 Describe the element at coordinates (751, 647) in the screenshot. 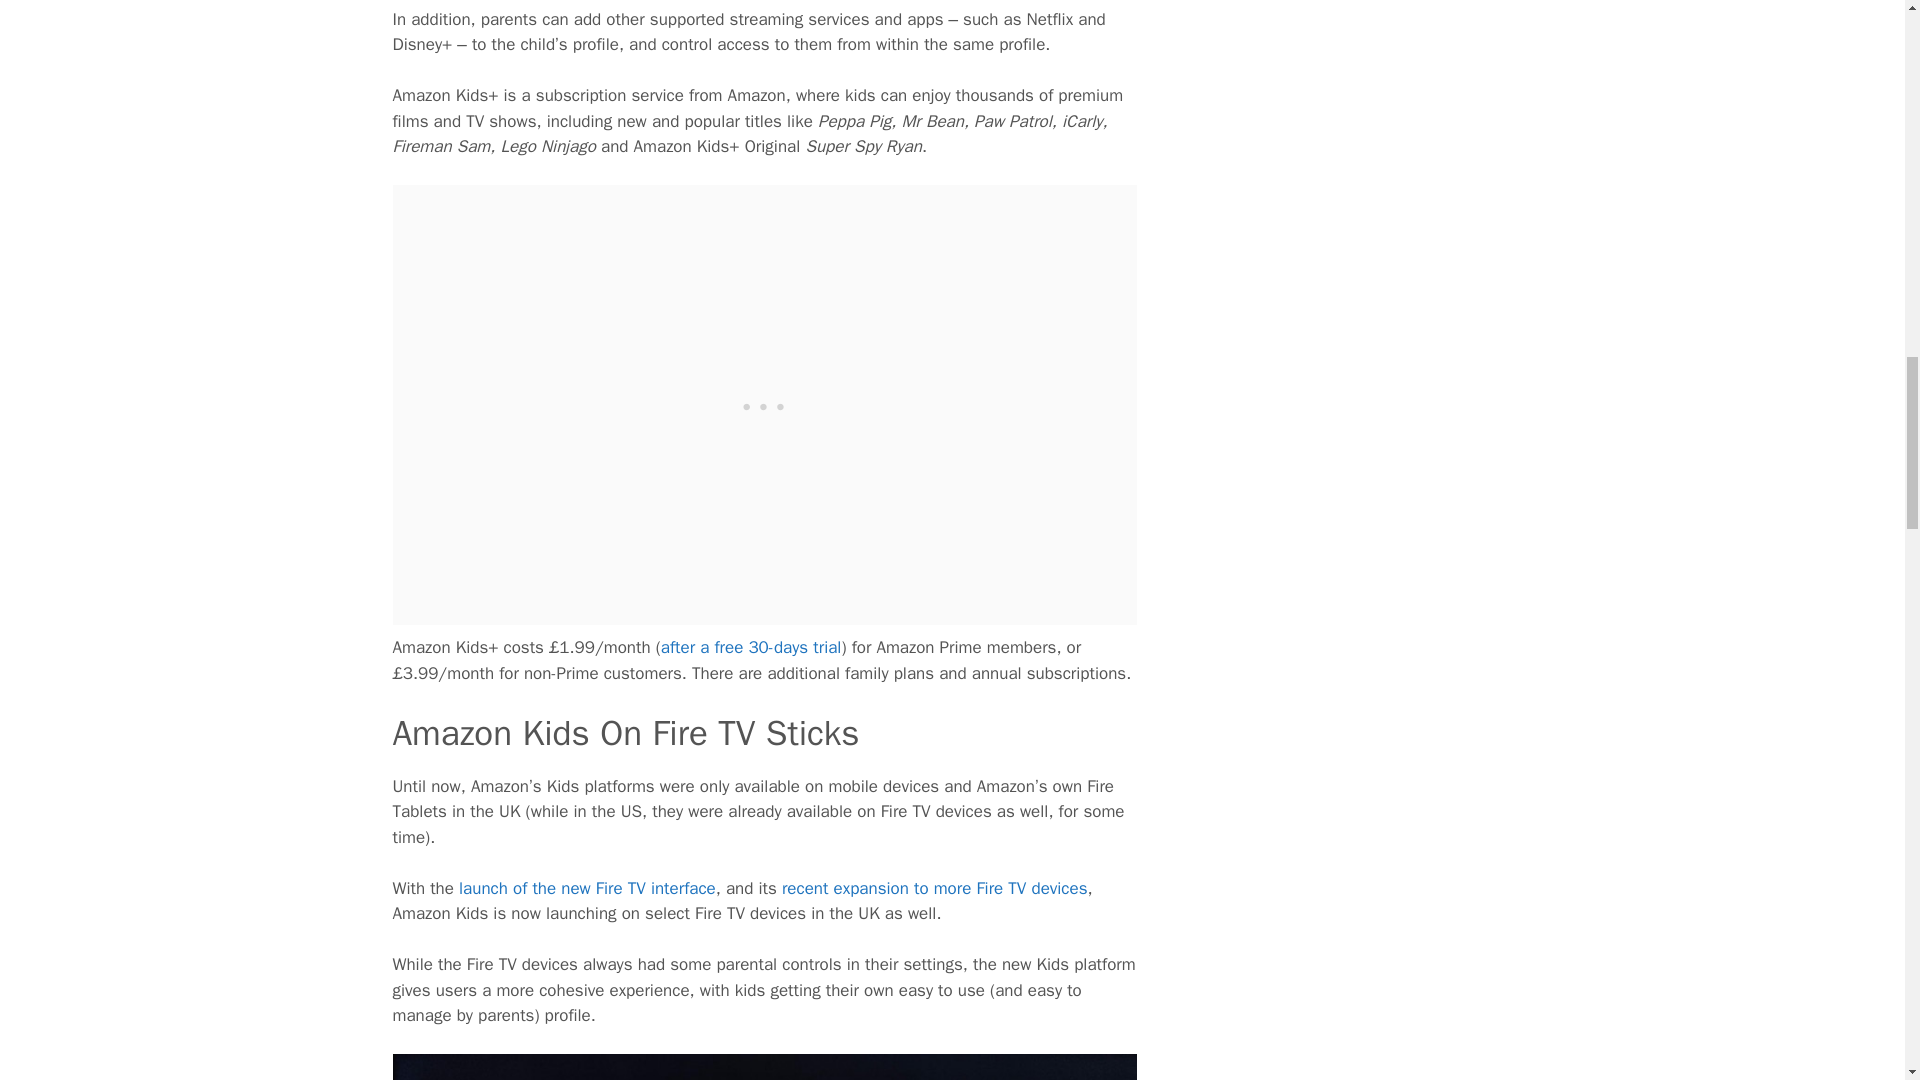

I see `after a free 30-days trial` at that location.